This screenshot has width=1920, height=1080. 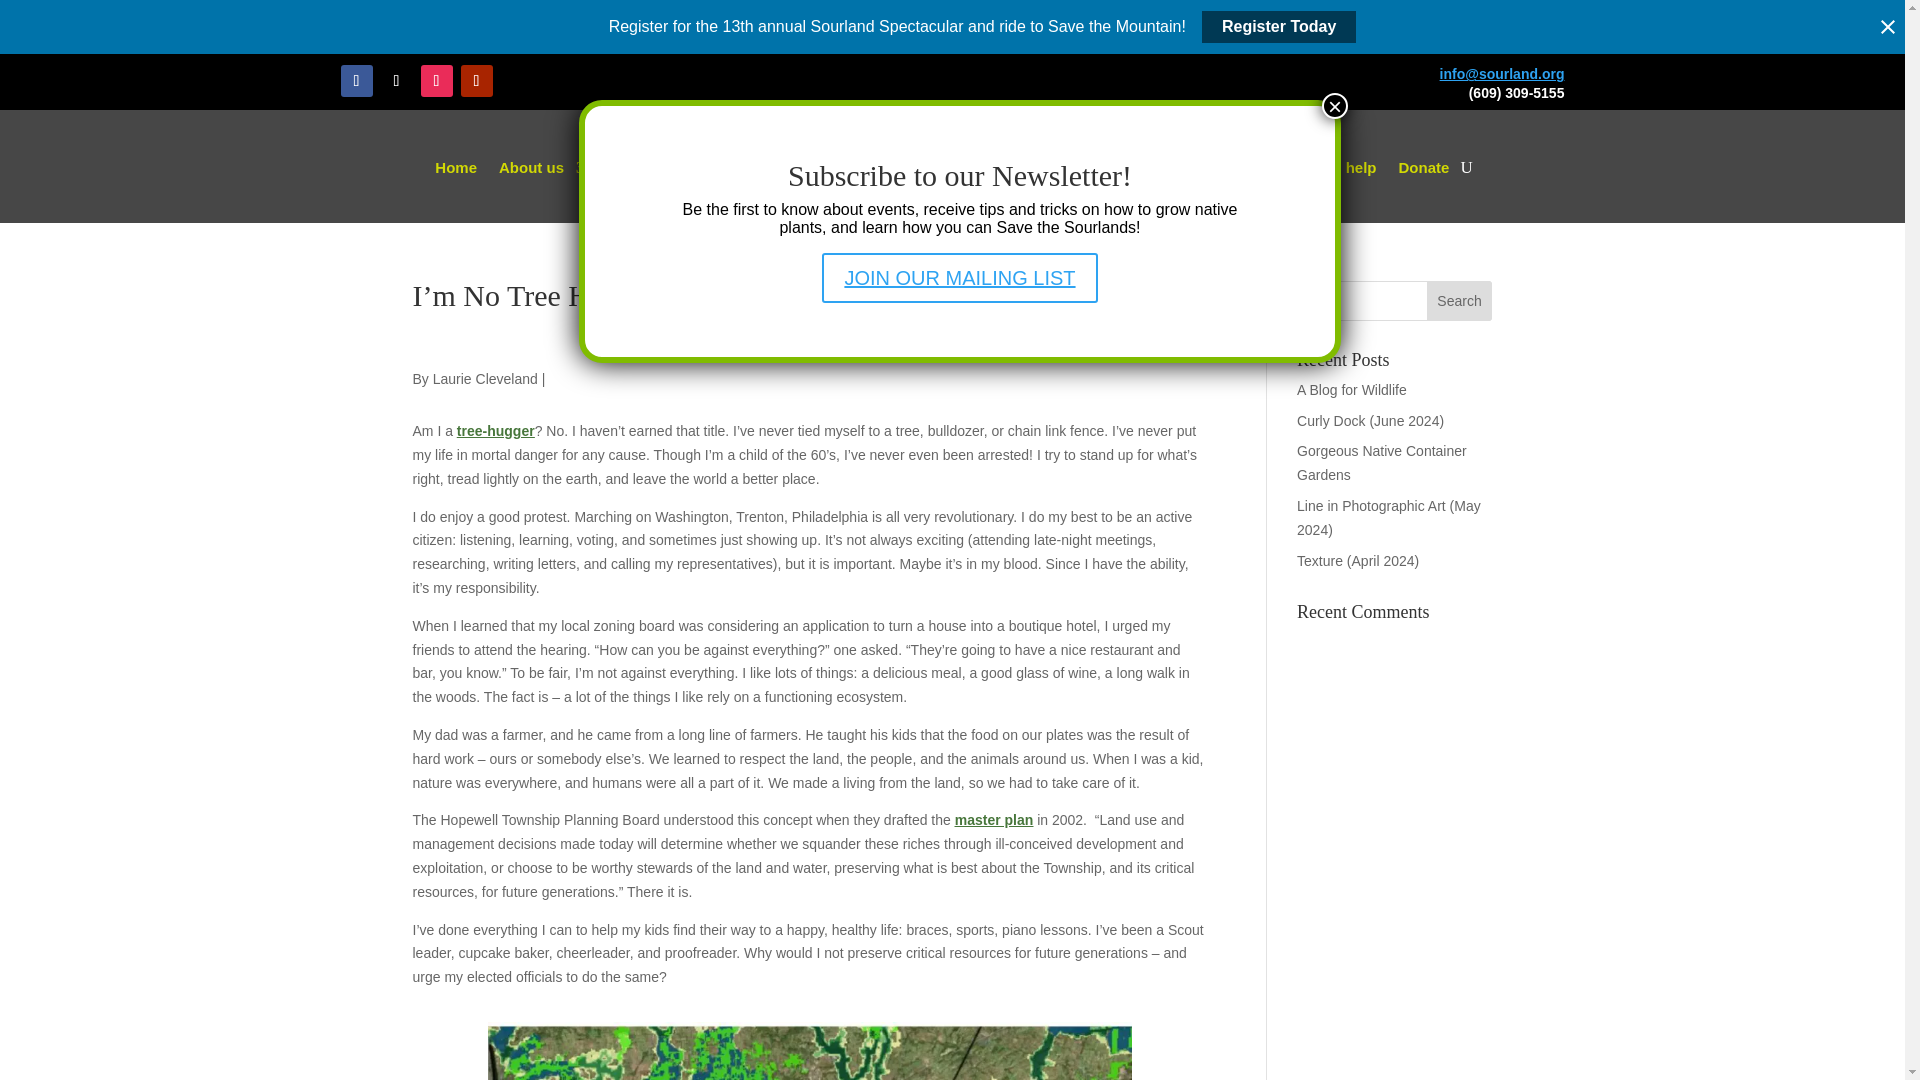 I want to click on Register Today, so click(x=1278, y=26).